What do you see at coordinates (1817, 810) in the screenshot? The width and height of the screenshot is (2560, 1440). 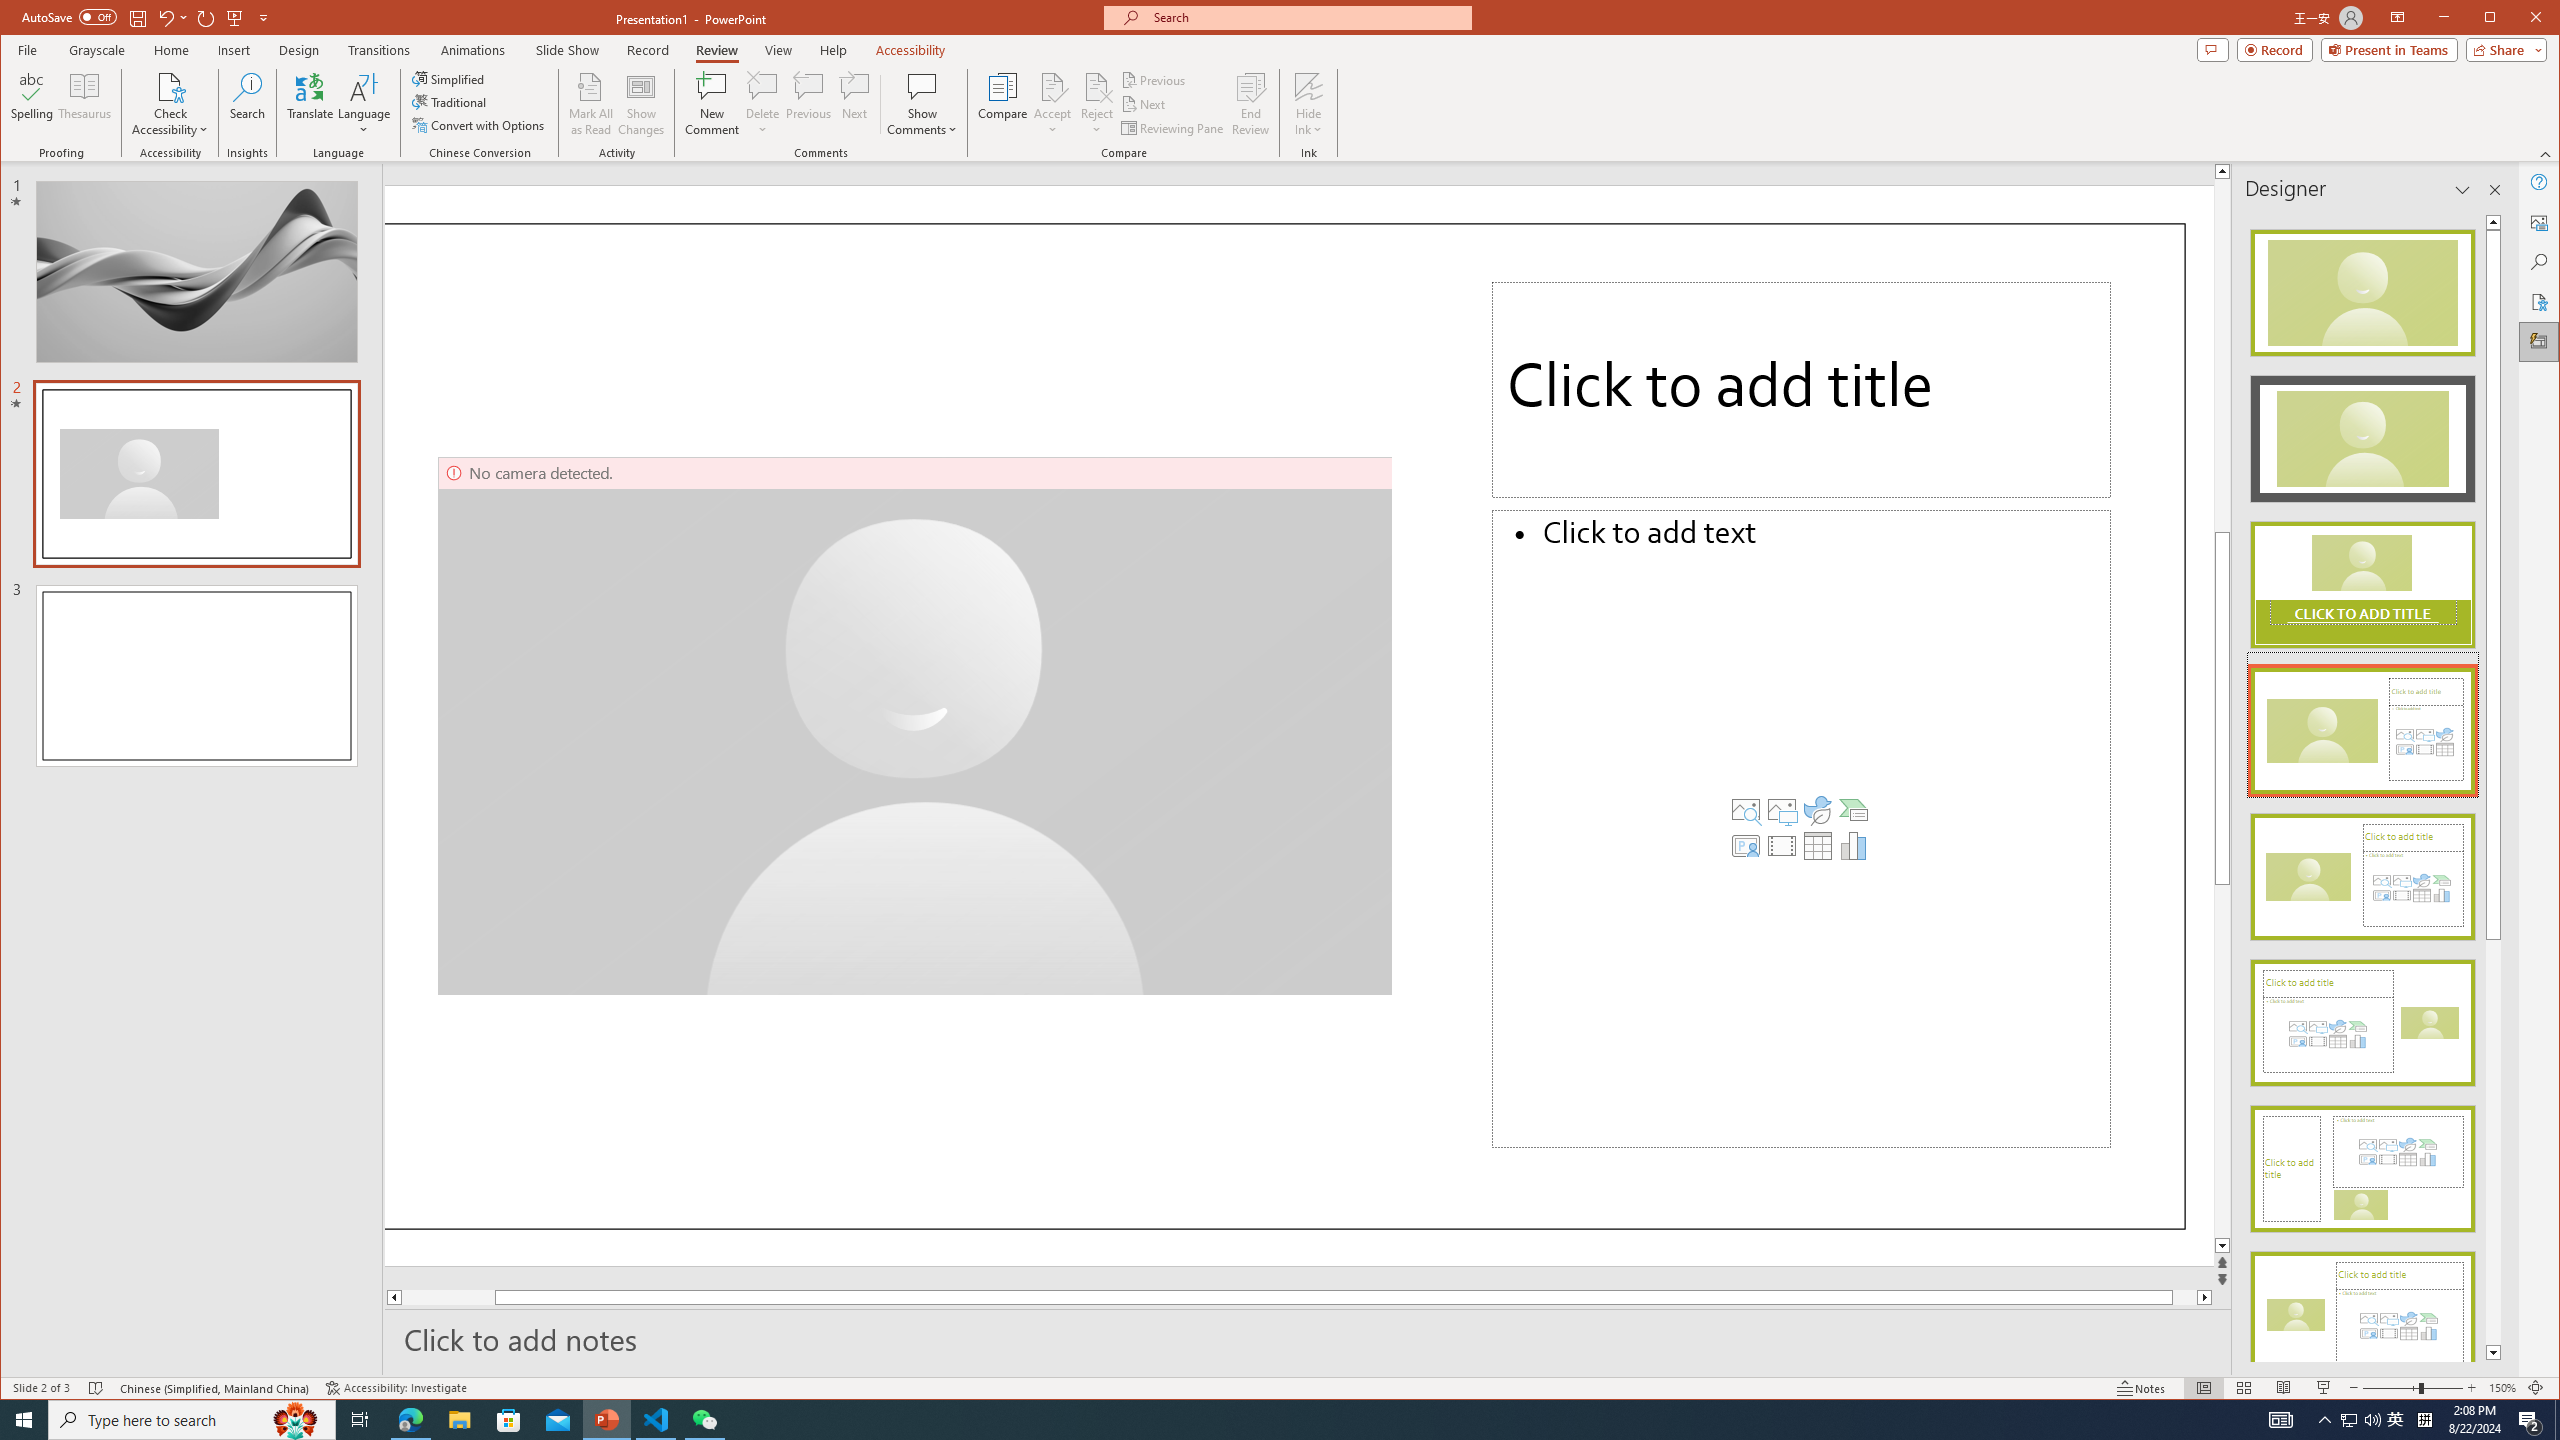 I see `Insert an Icon` at bounding box center [1817, 810].